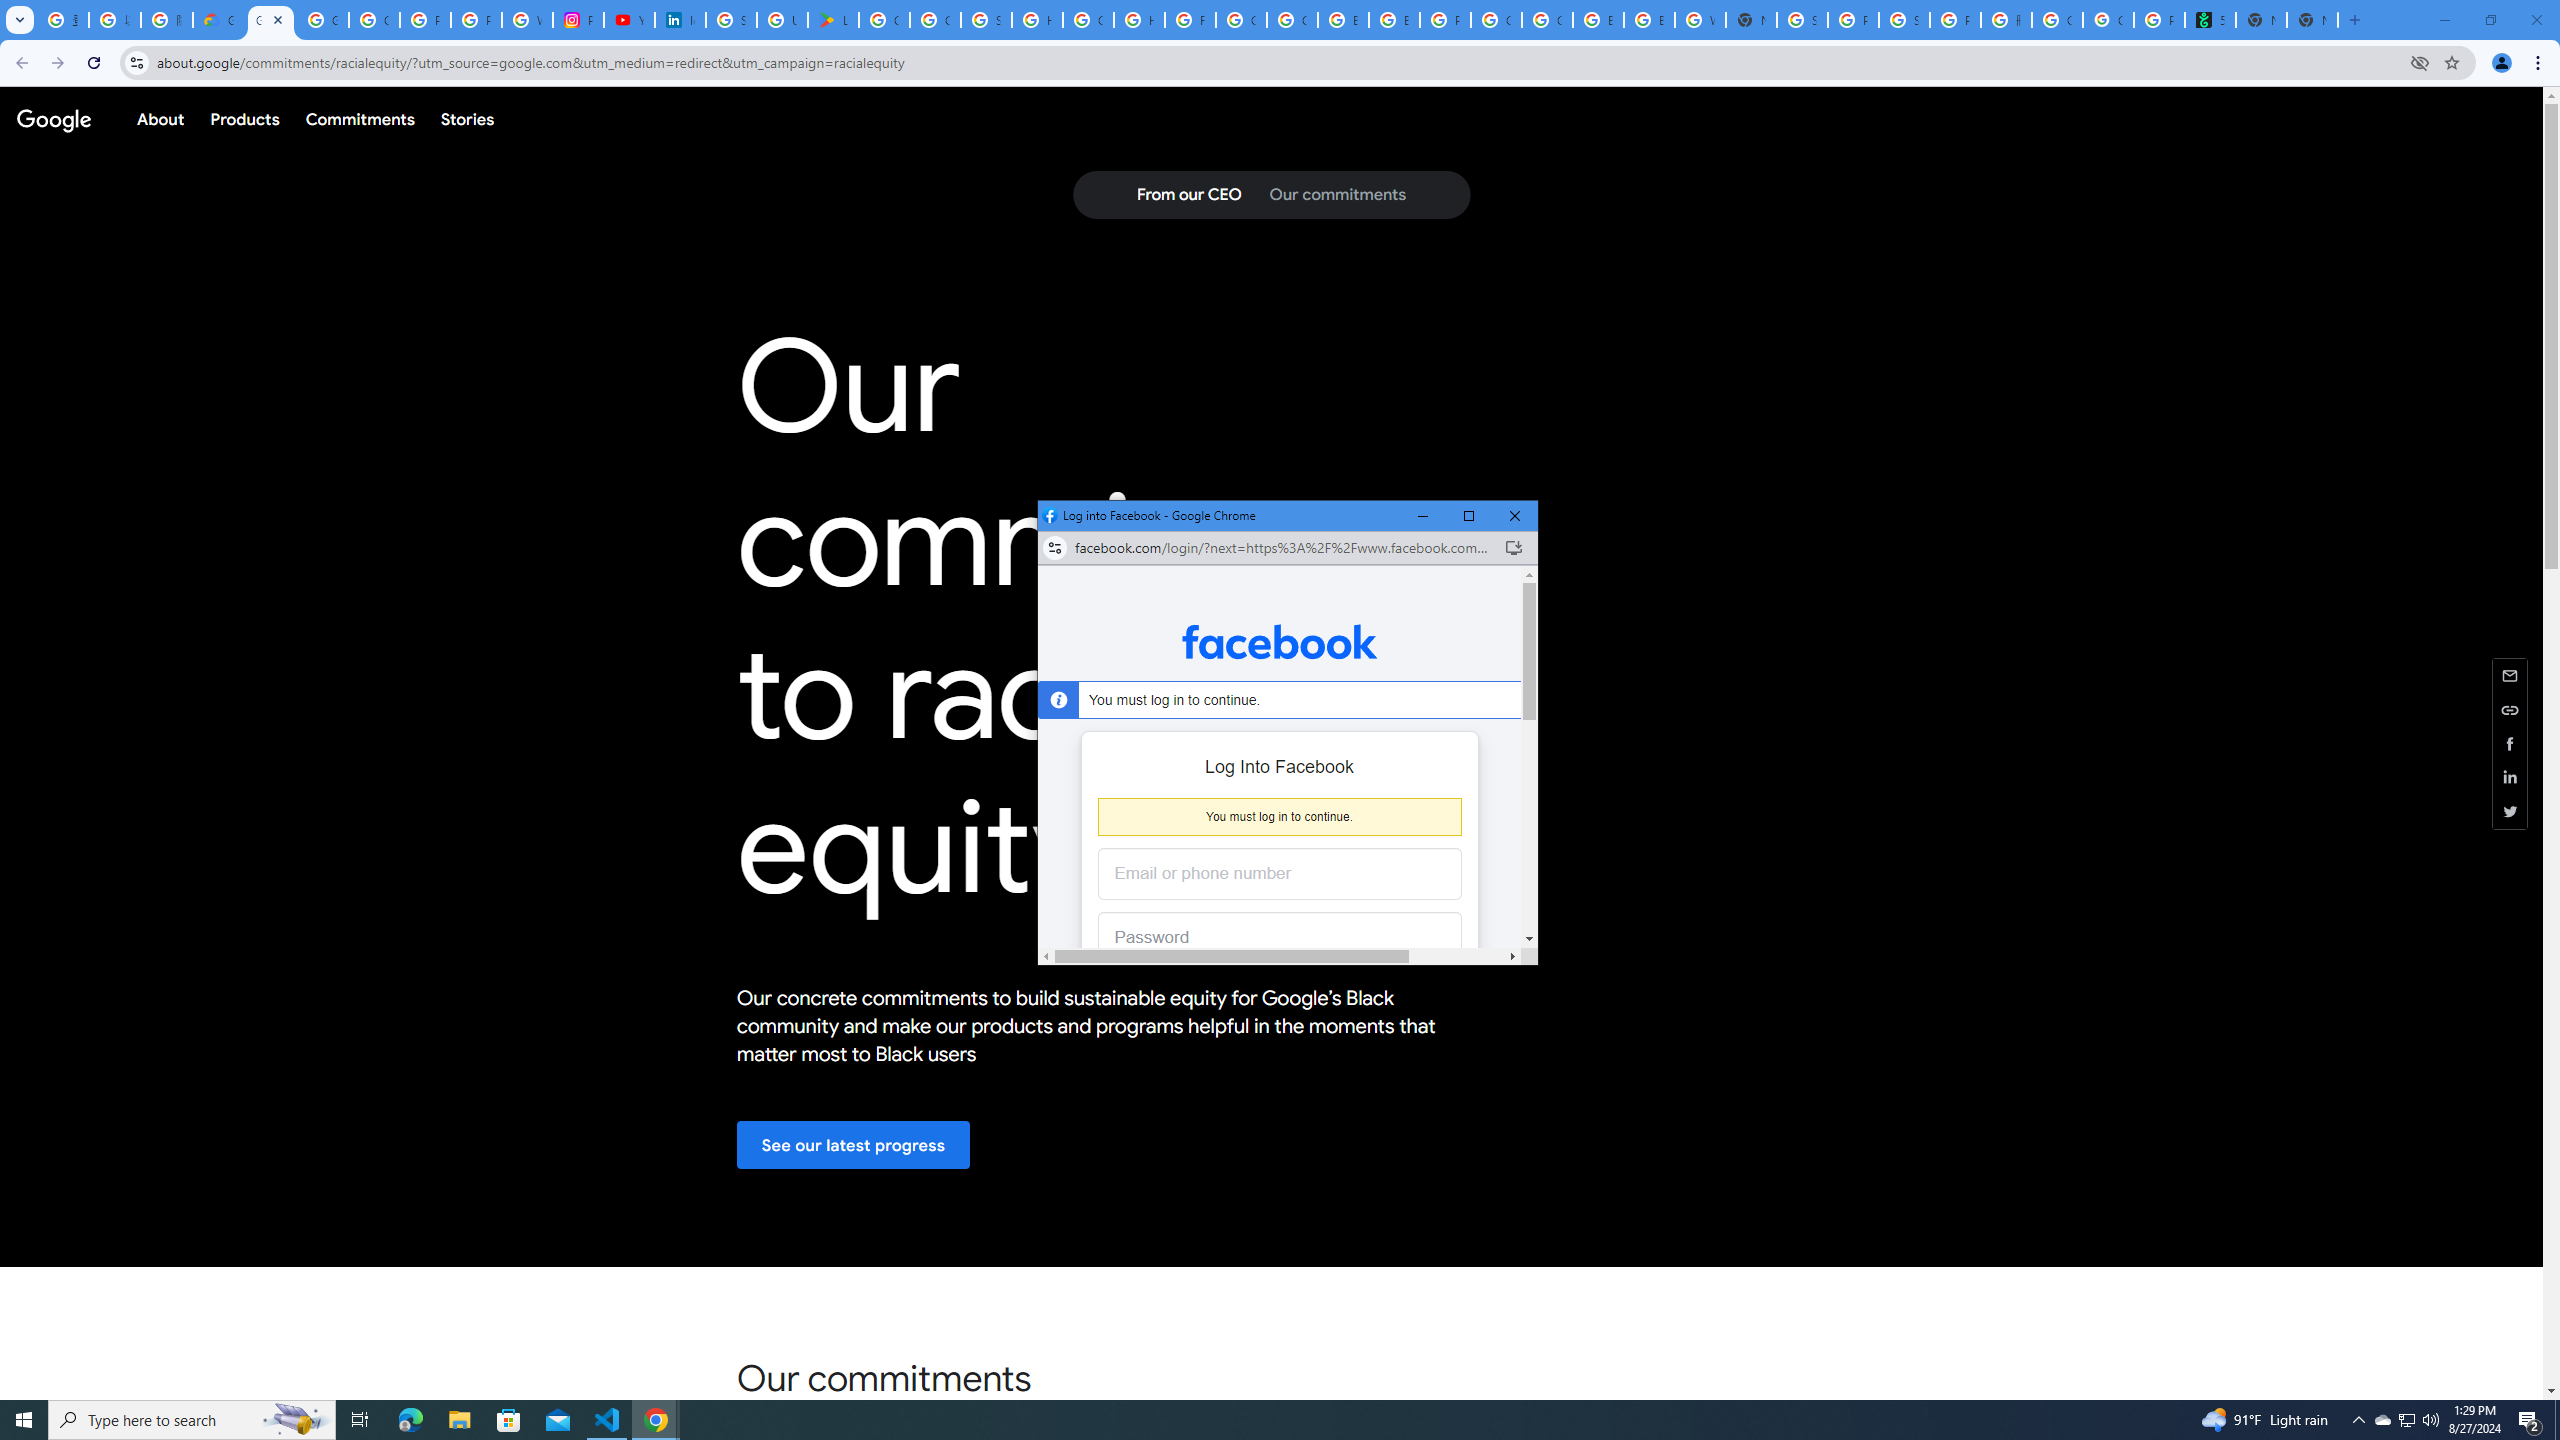  What do you see at coordinates (360, 1420) in the screenshot?
I see `Task View` at bounding box center [360, 1420].